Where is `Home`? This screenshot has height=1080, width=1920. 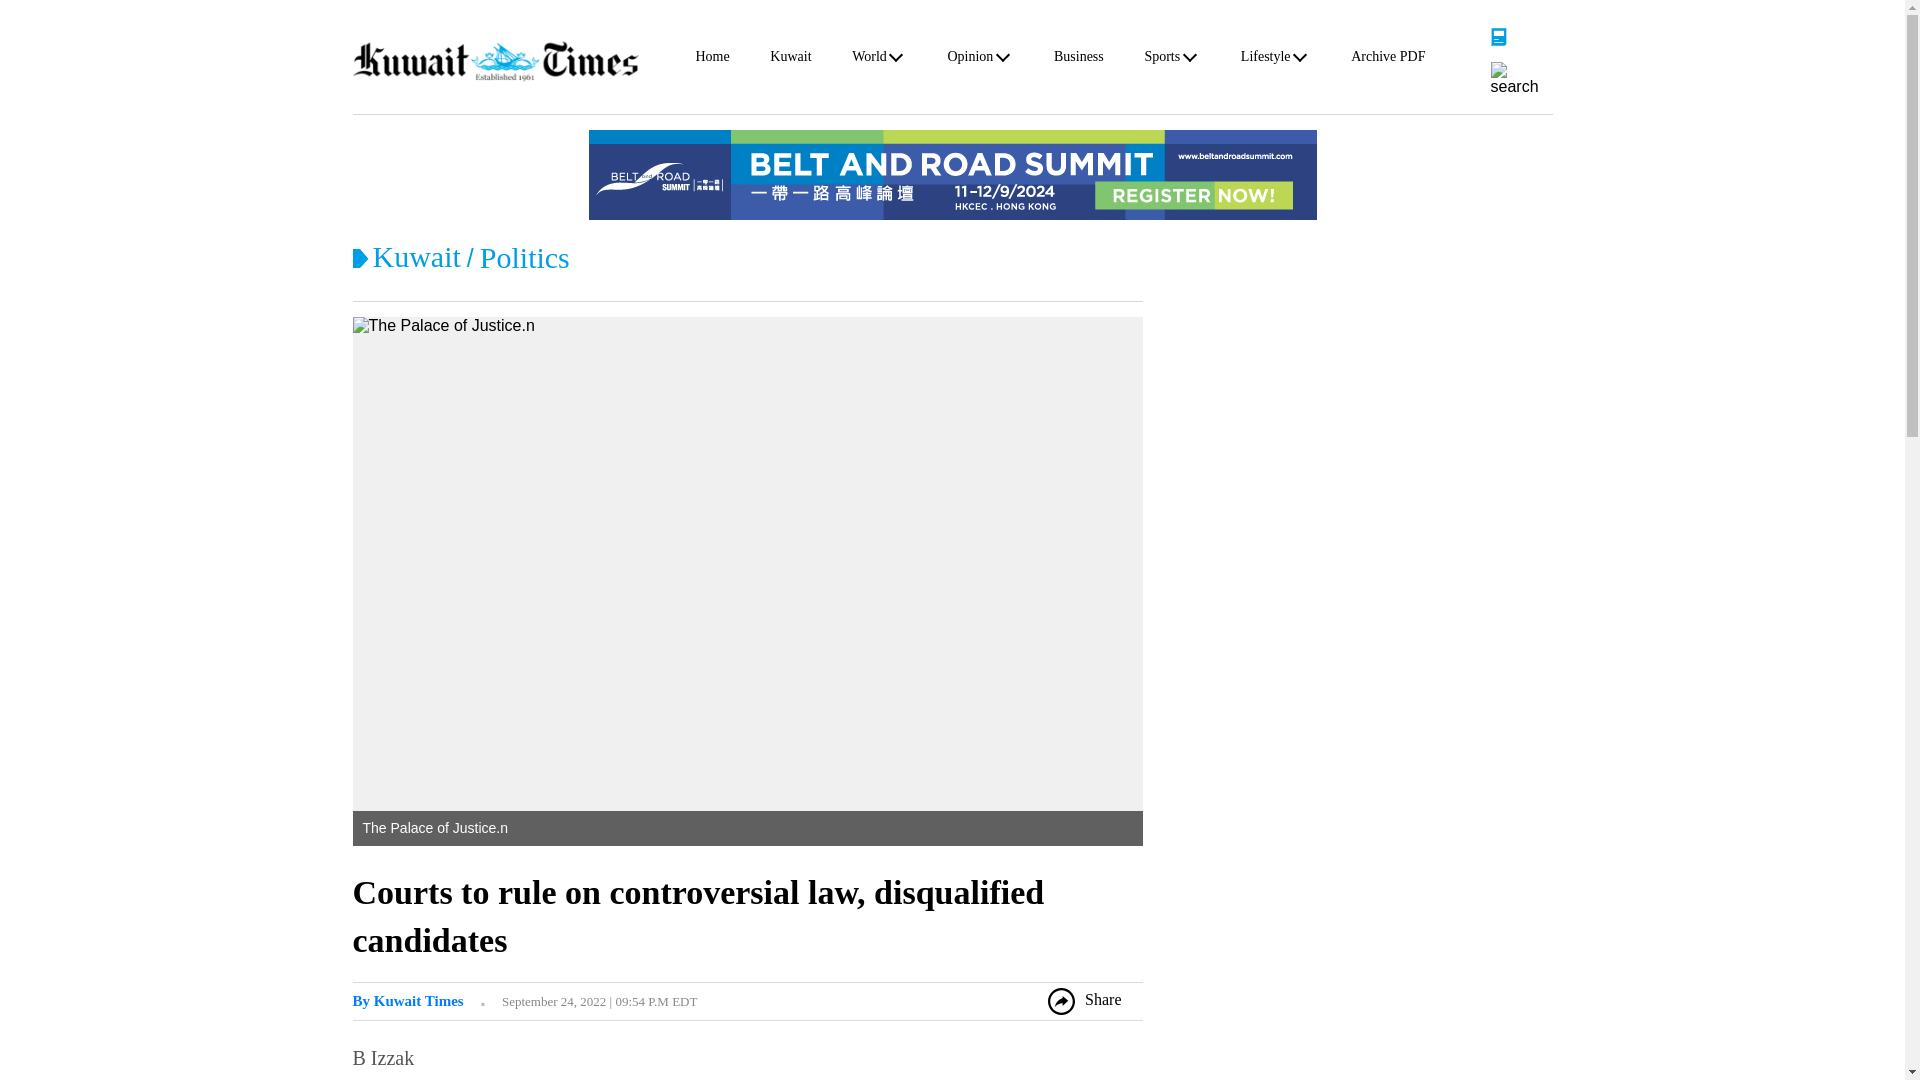 Home is located at coordinates (712, 60).